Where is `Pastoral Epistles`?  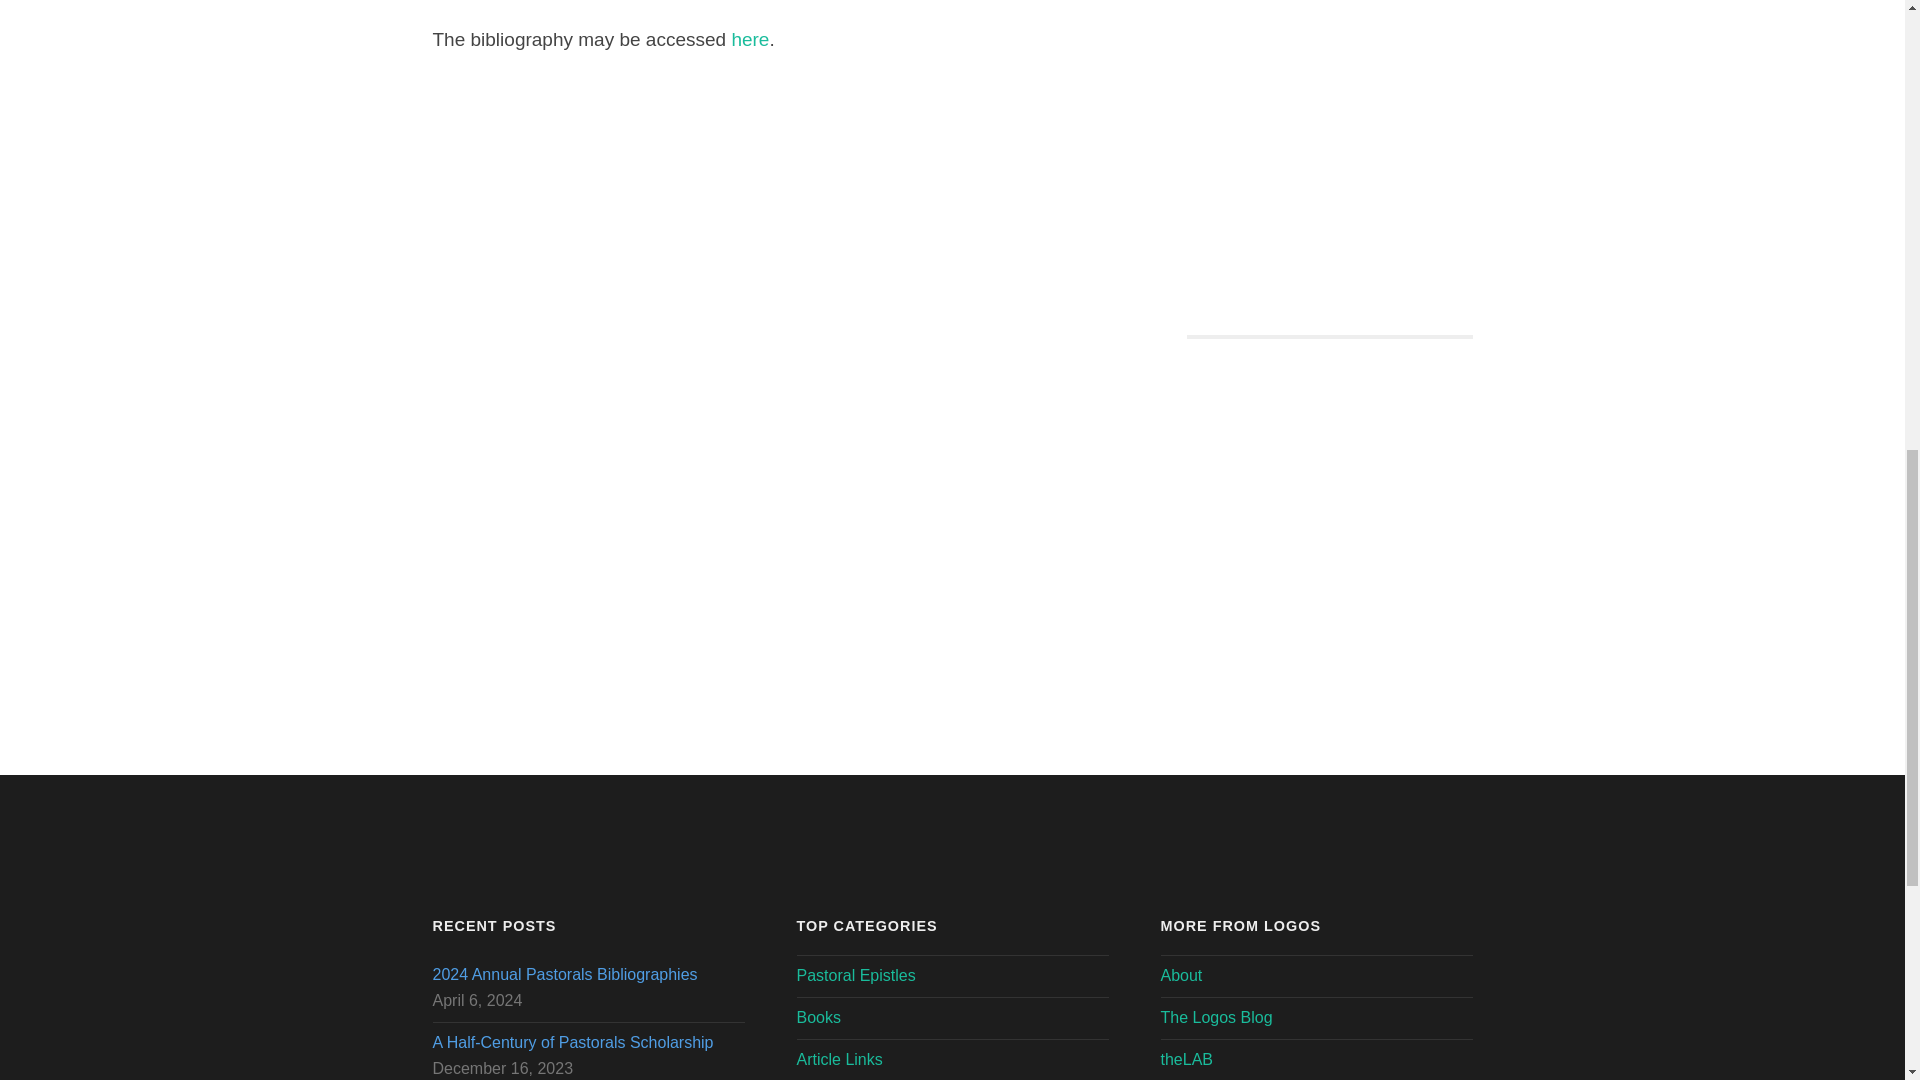
Pastoral Epistles is located at coordinates (856, 974).